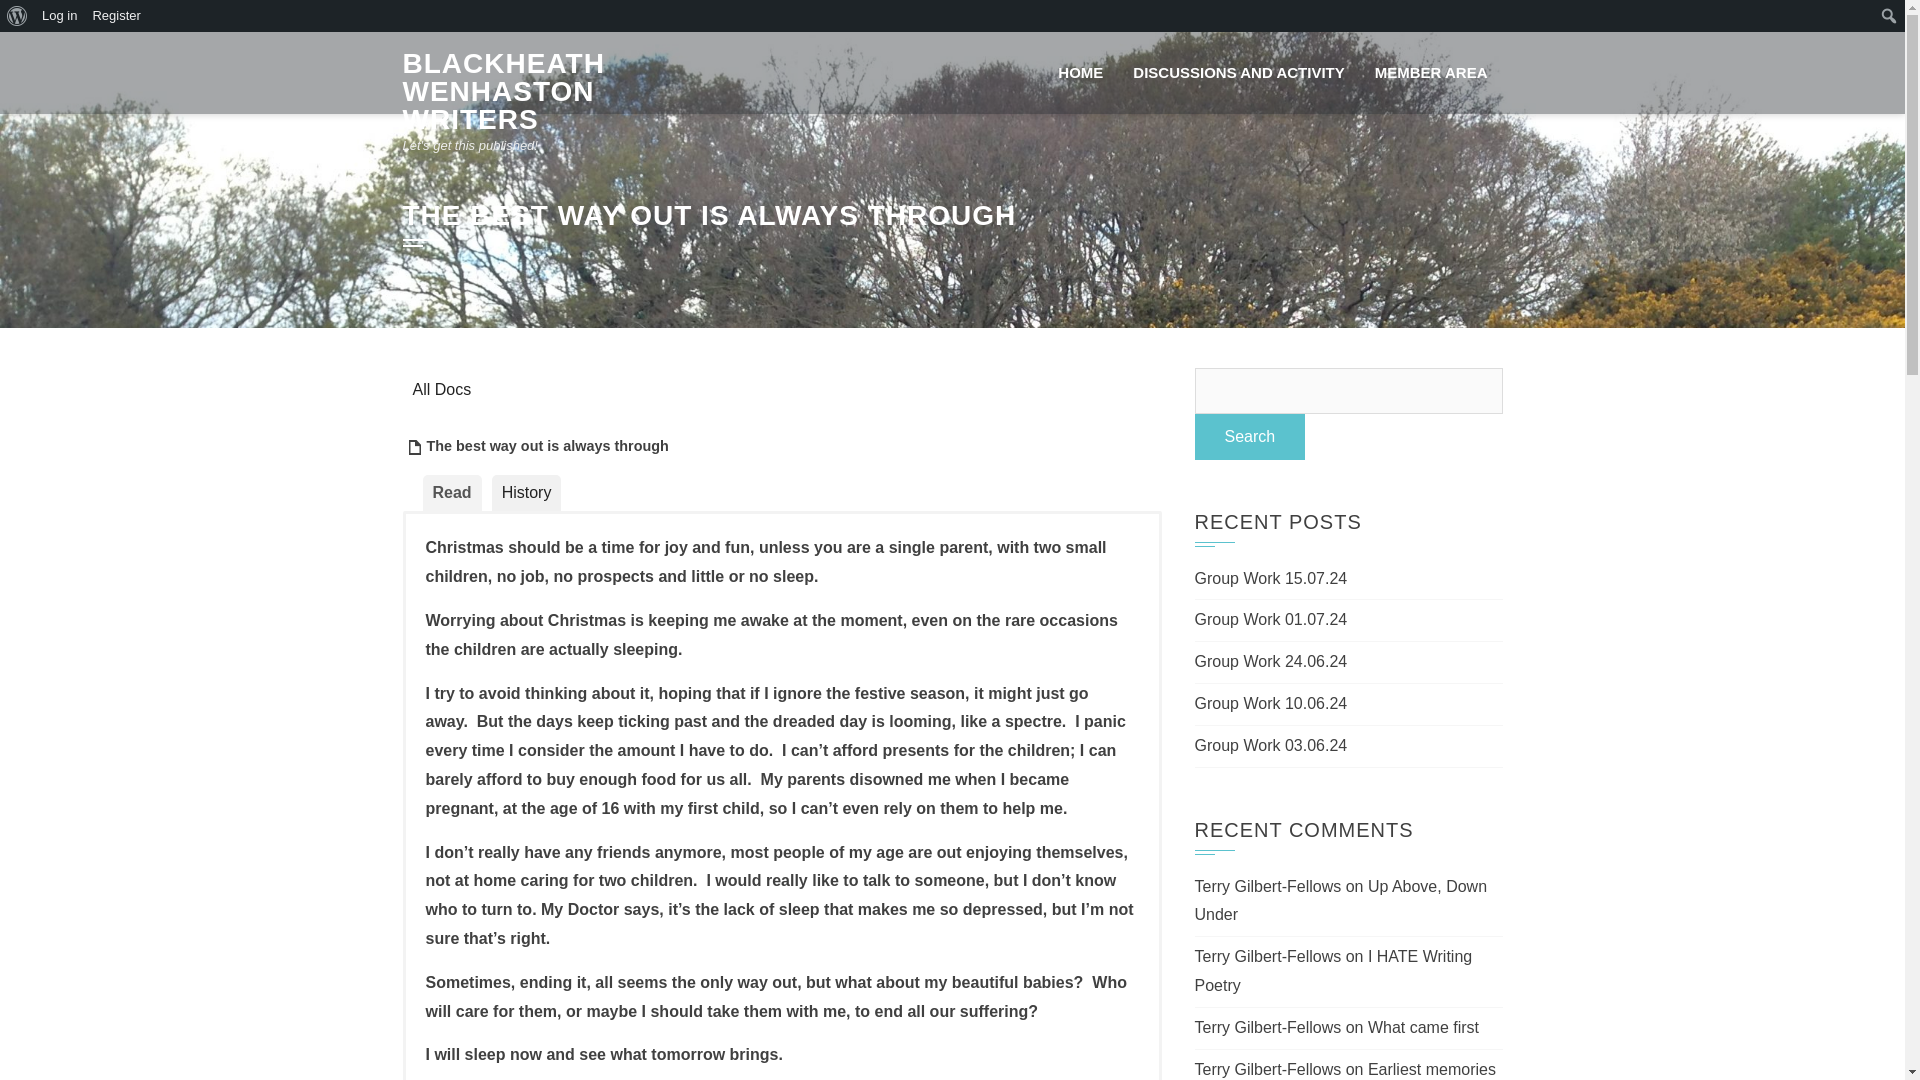 This screenshot has width=1920, height=1080. Describe the element at coordinates (1270, 703) in the screenshot. I see `Group Work 10.06.24` at that location.